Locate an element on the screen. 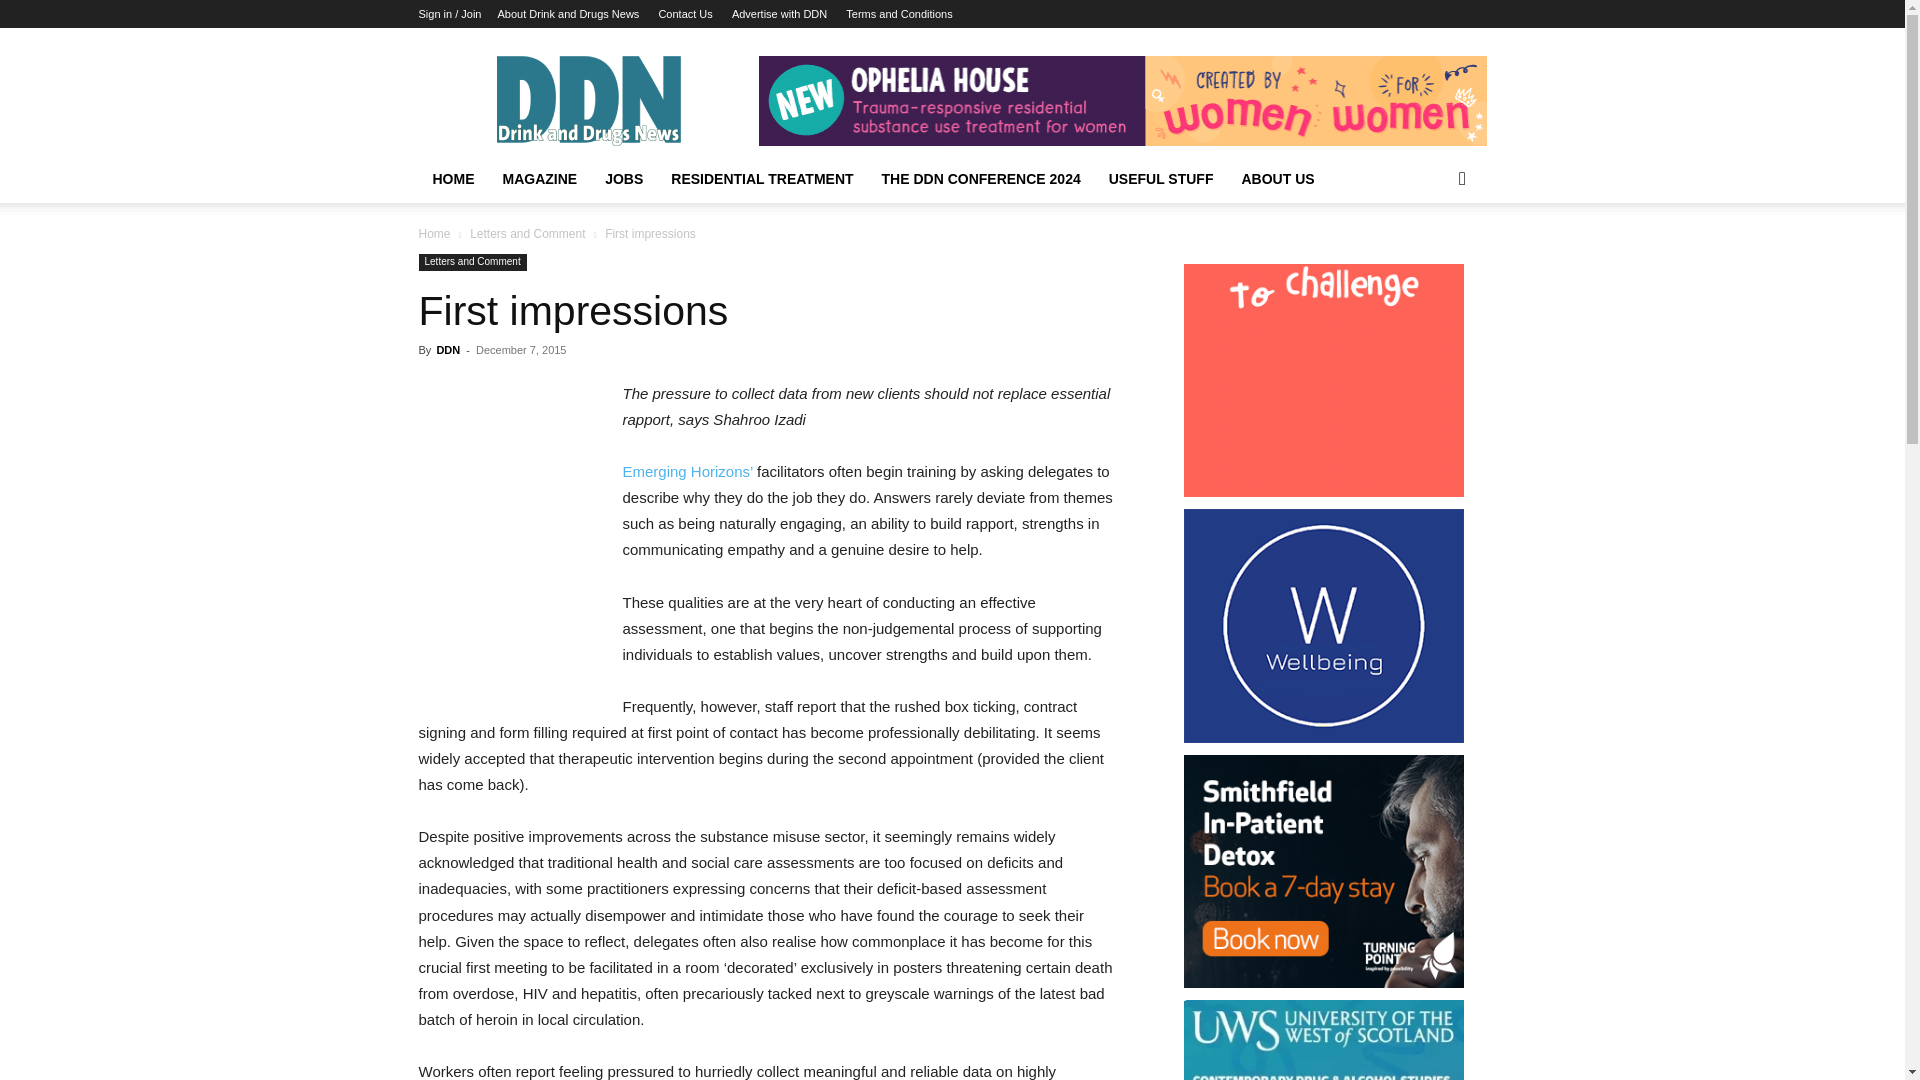 The width and height of the screenshot is (1920, 1080). View all posts in Letters and Comment is located at coordinates (528, 233).